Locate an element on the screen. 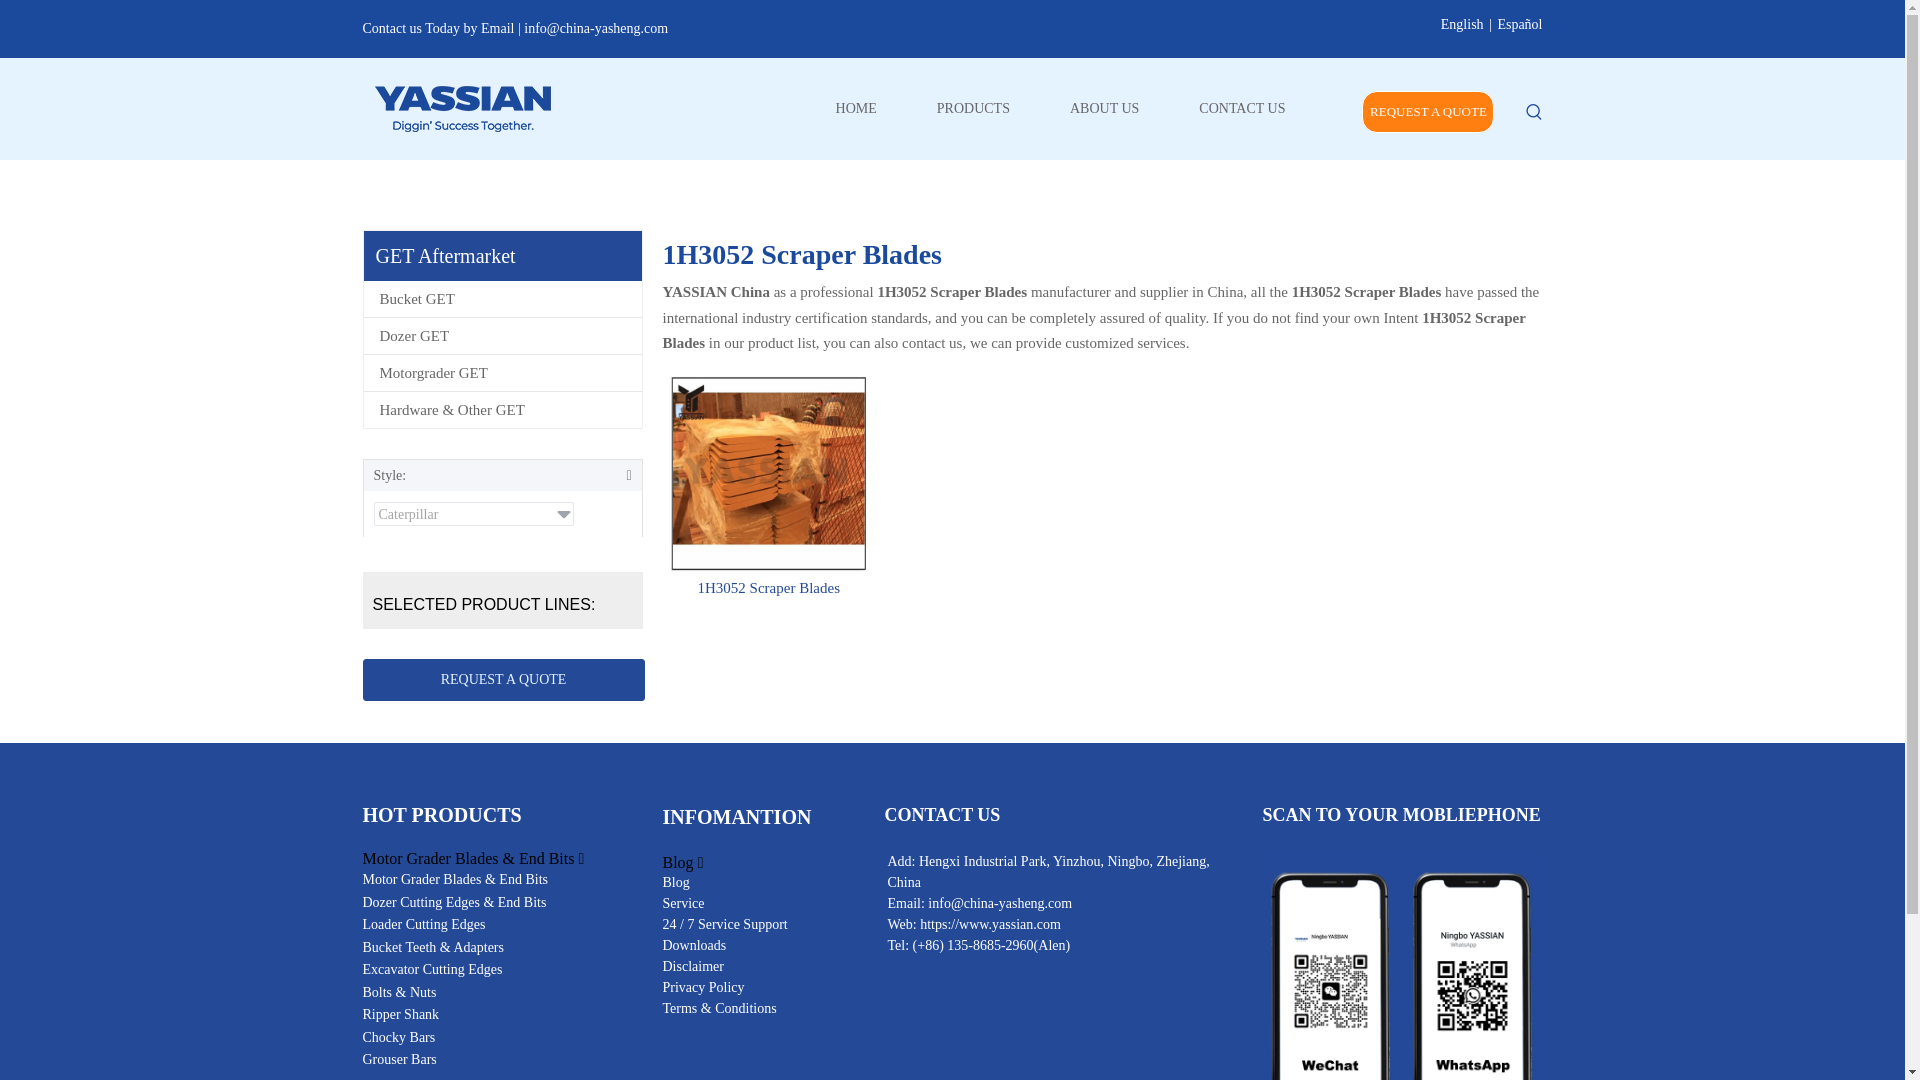  PRODUCTS is located at coordinates (973, 109).